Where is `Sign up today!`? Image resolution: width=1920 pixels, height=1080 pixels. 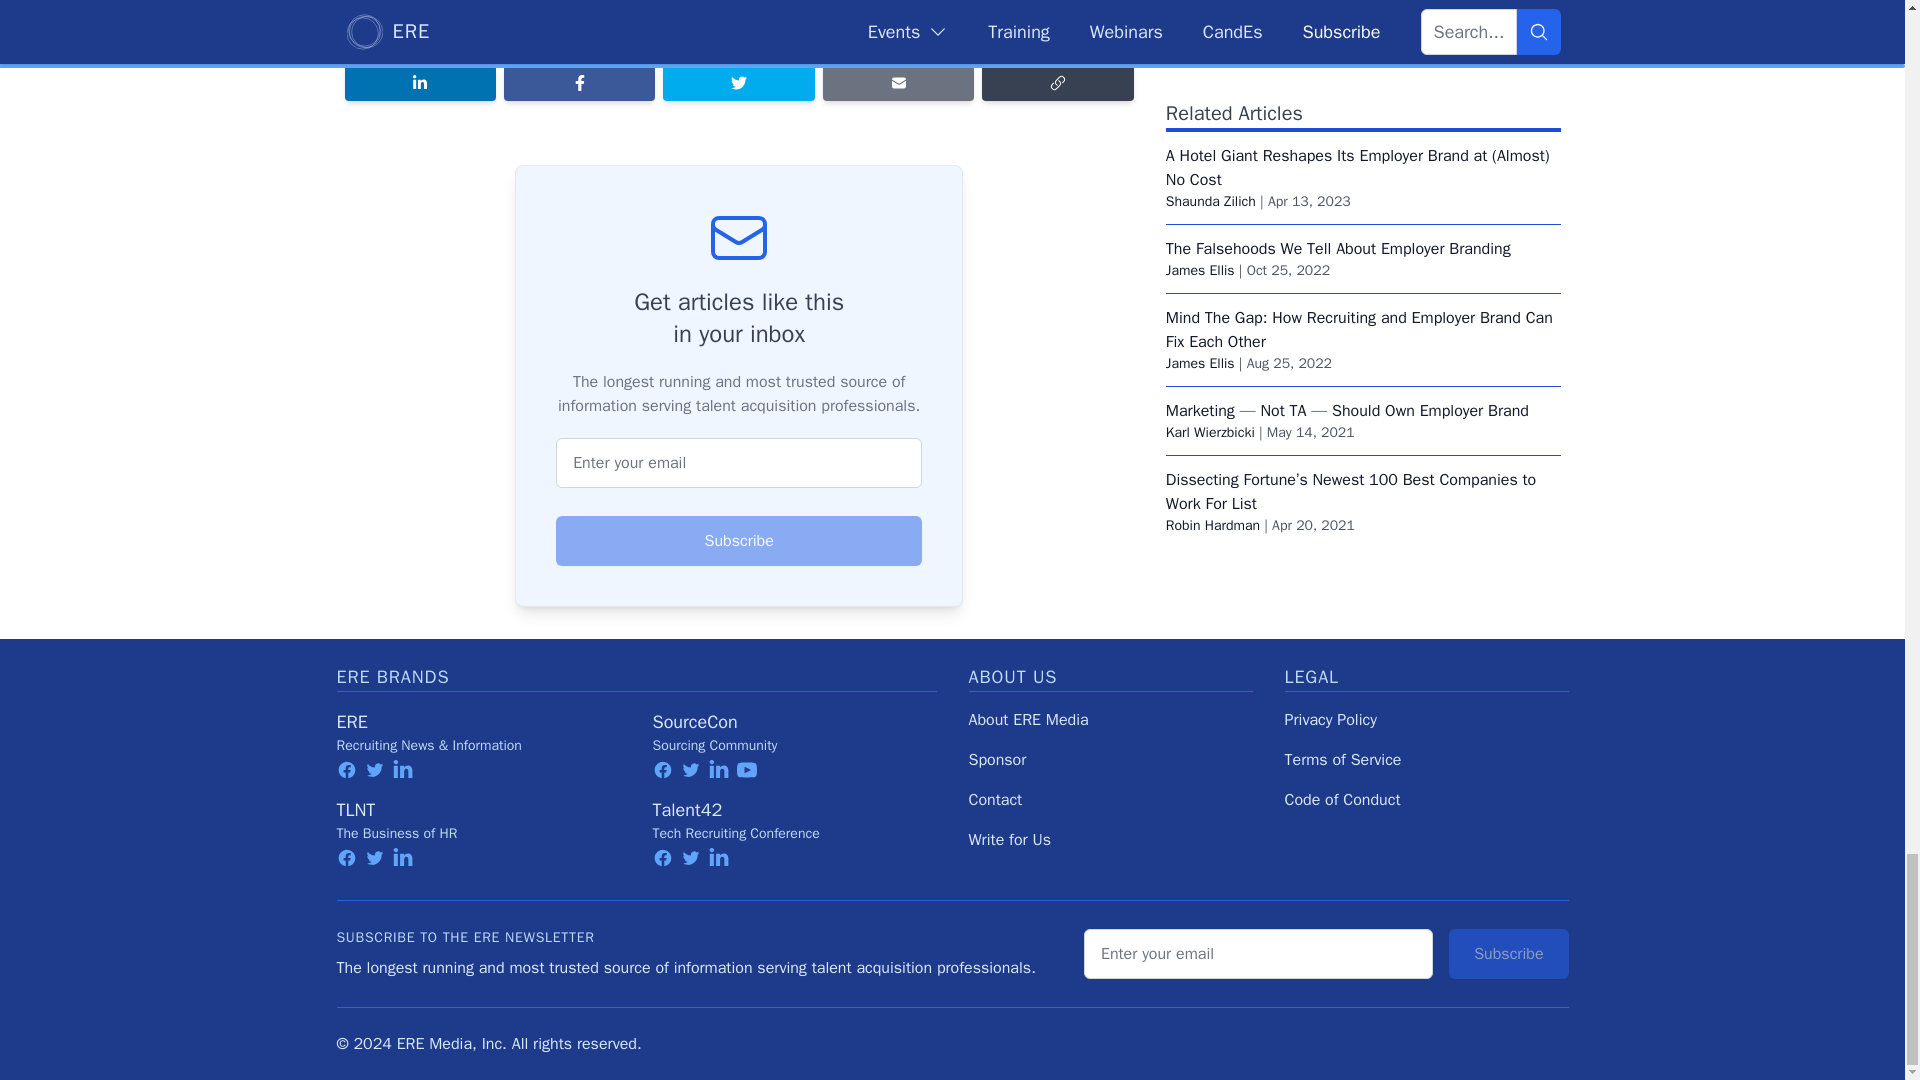 Sign up today! is located at coordinates (568, 2).